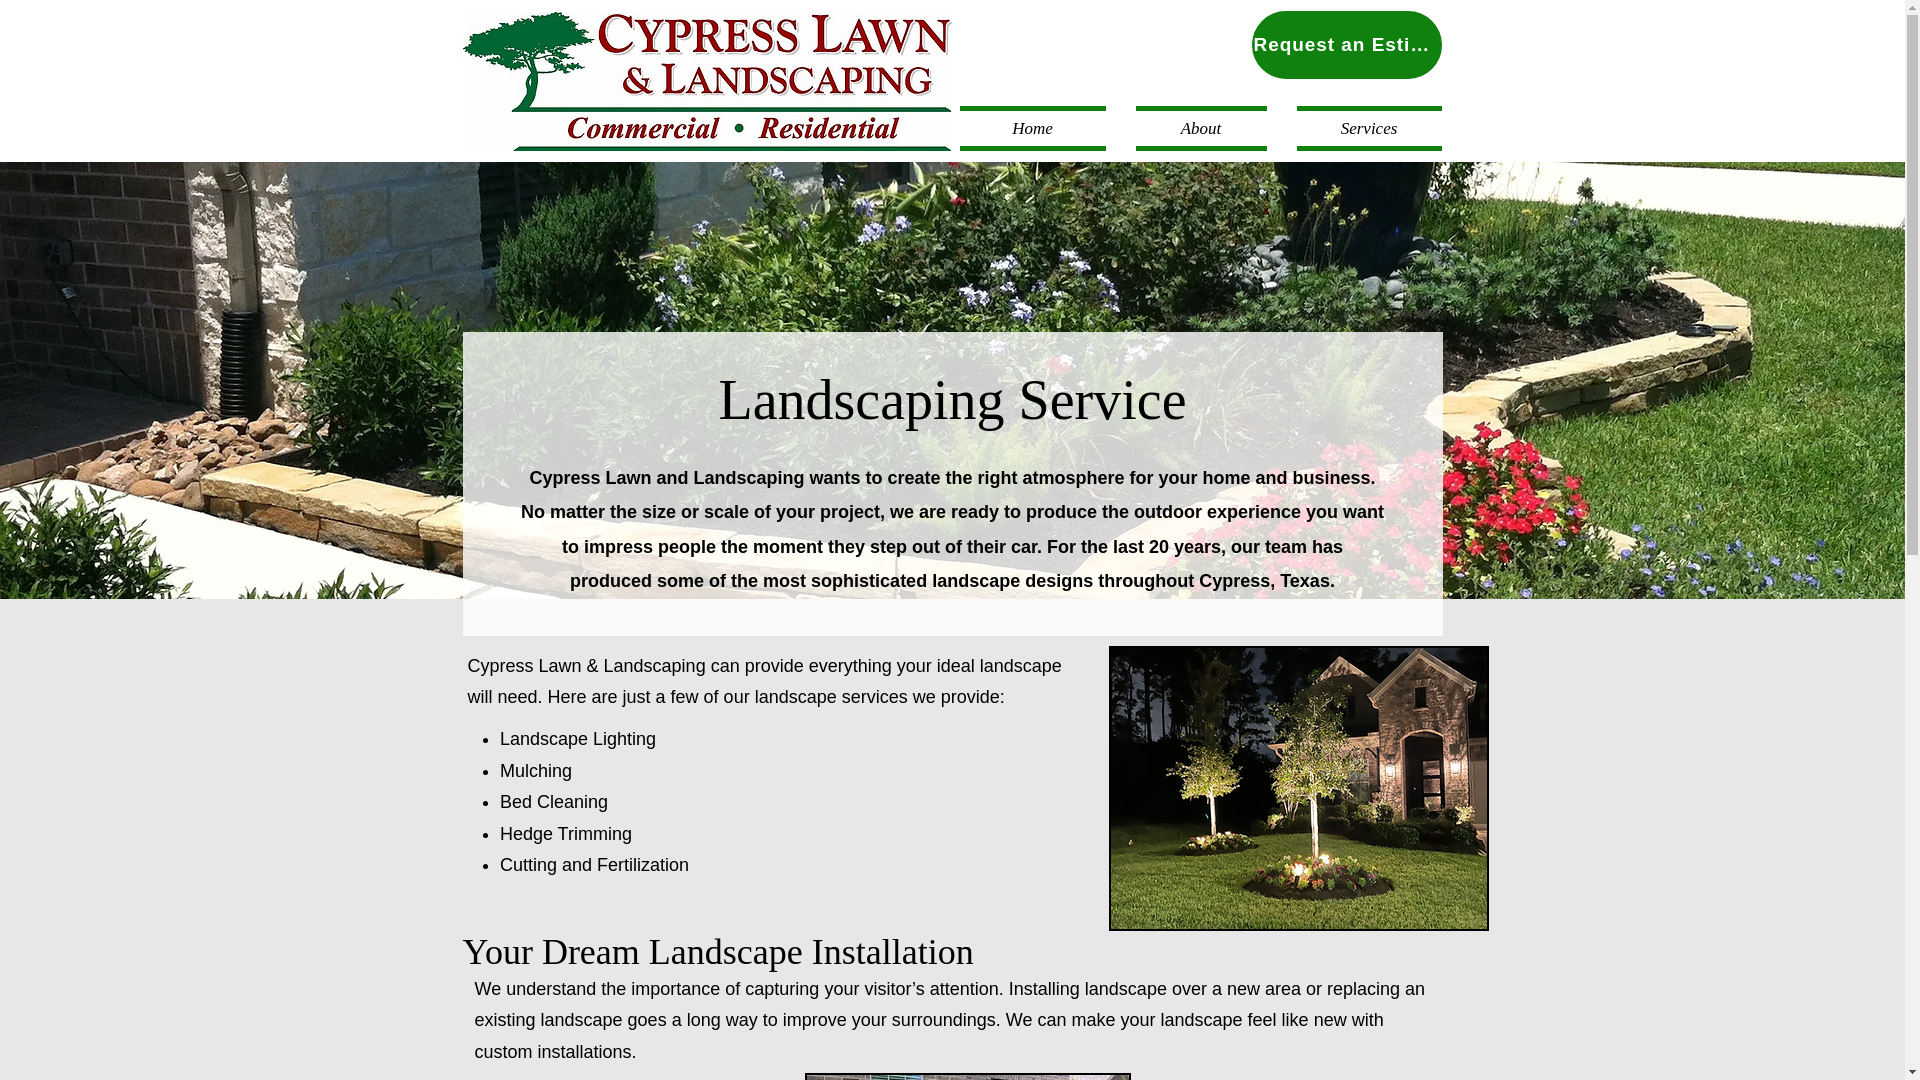  I want to click on About, so click(1200, 128).